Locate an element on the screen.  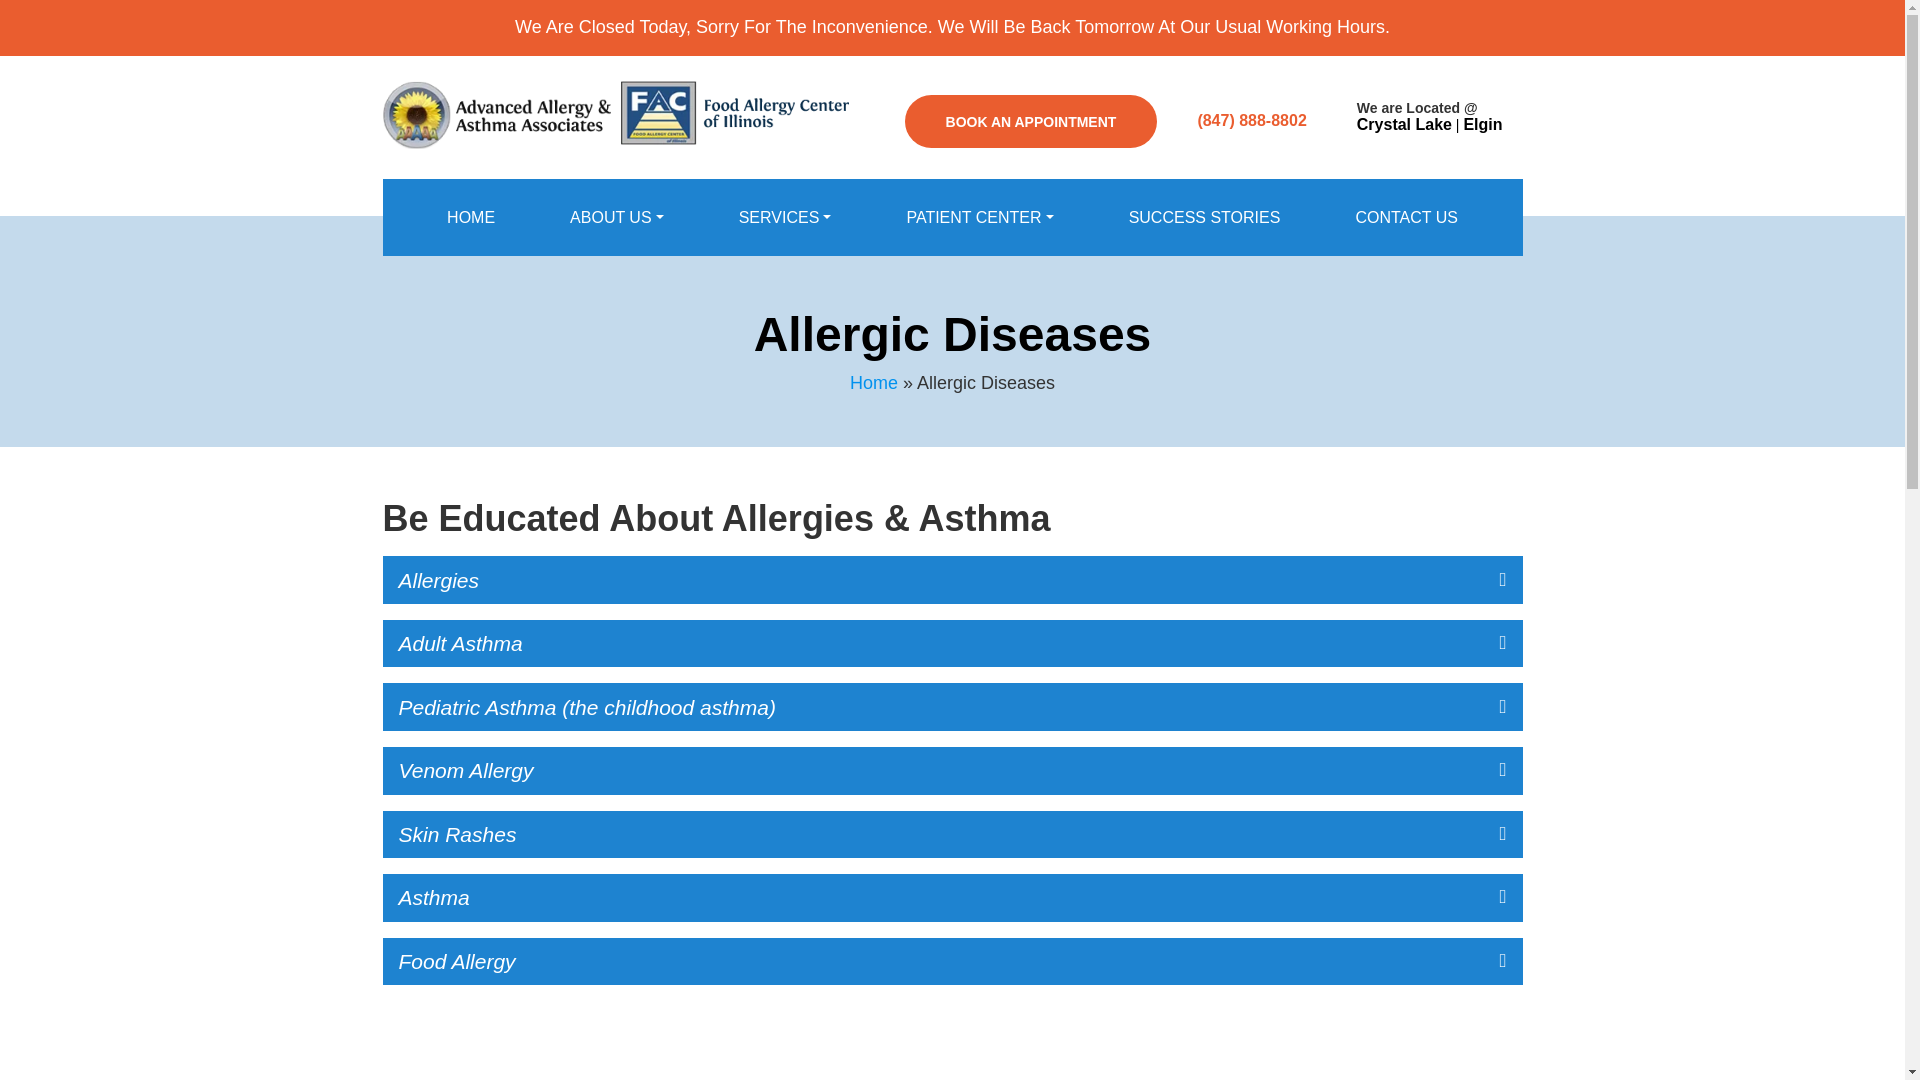
SUCCESS STORIES is located at coordinates (1204, 217).